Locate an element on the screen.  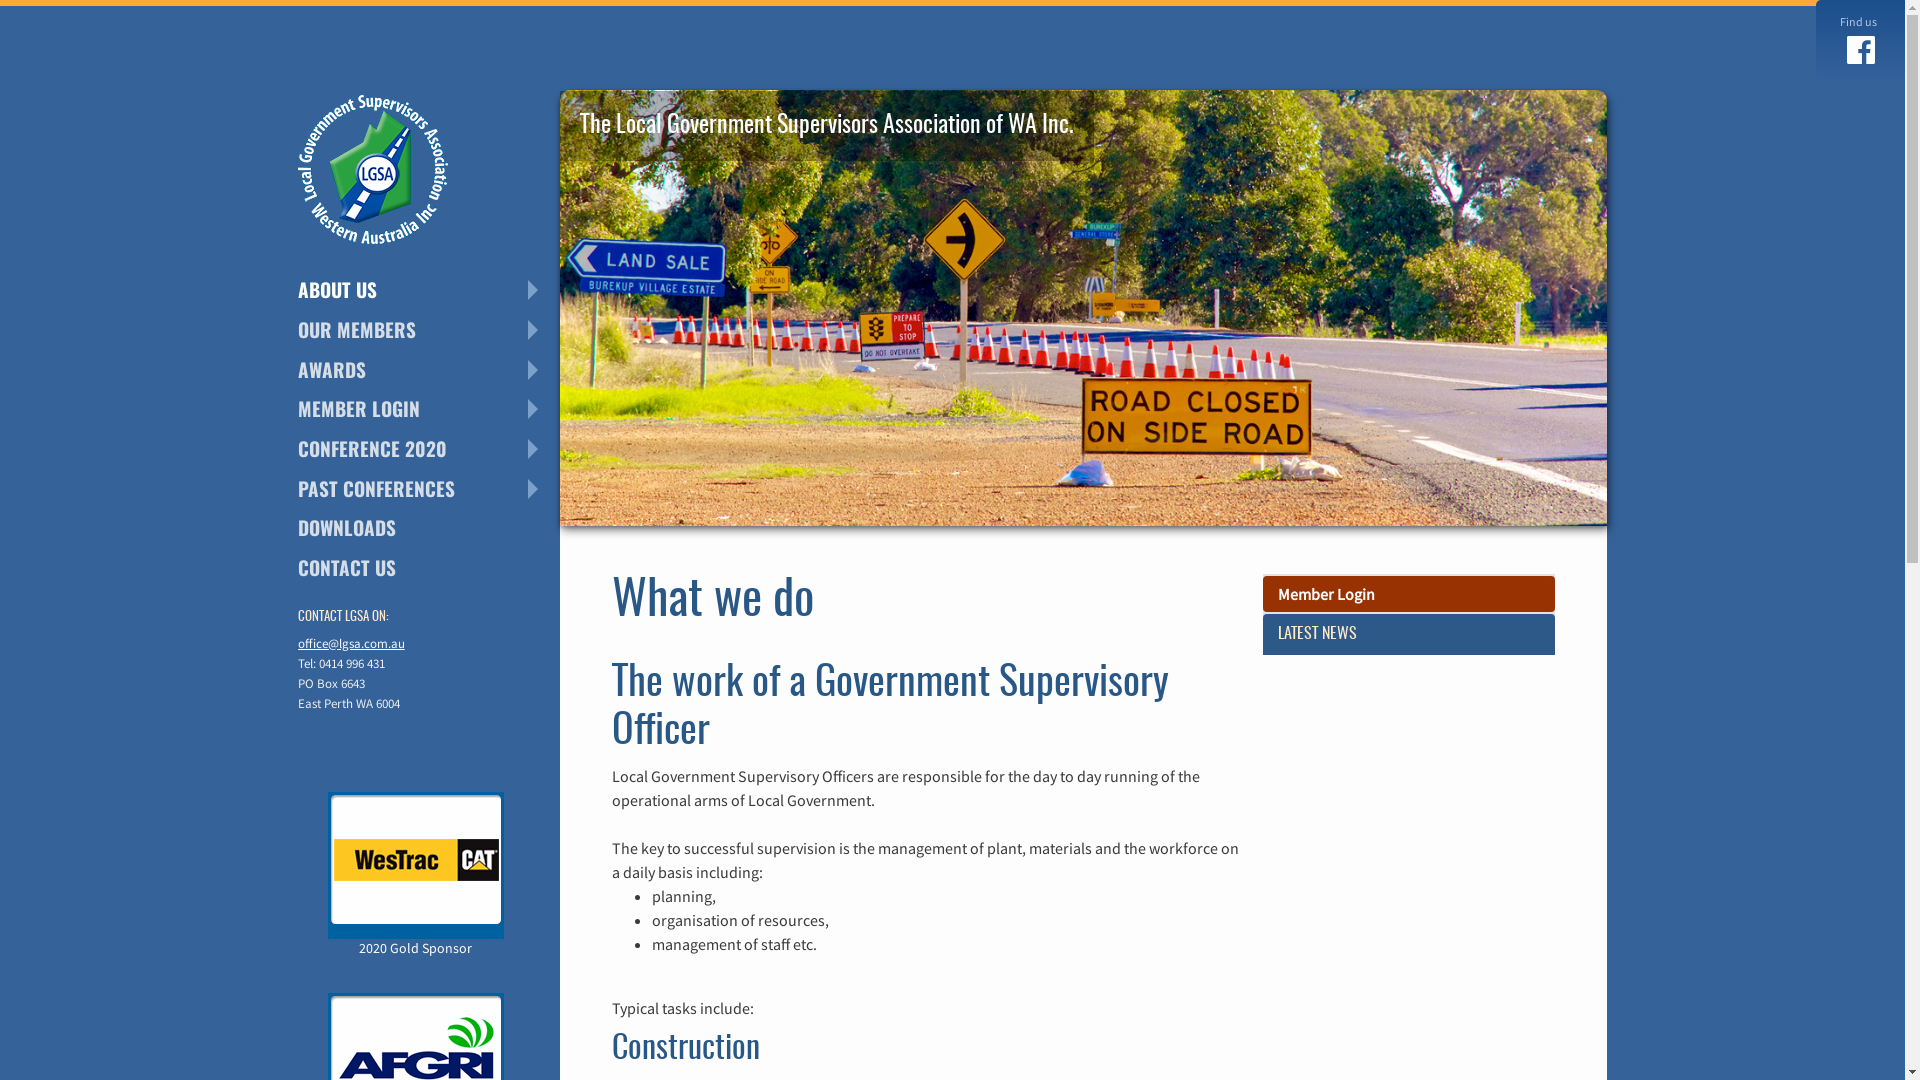
Member Login is located at coordinates (1409, 594).